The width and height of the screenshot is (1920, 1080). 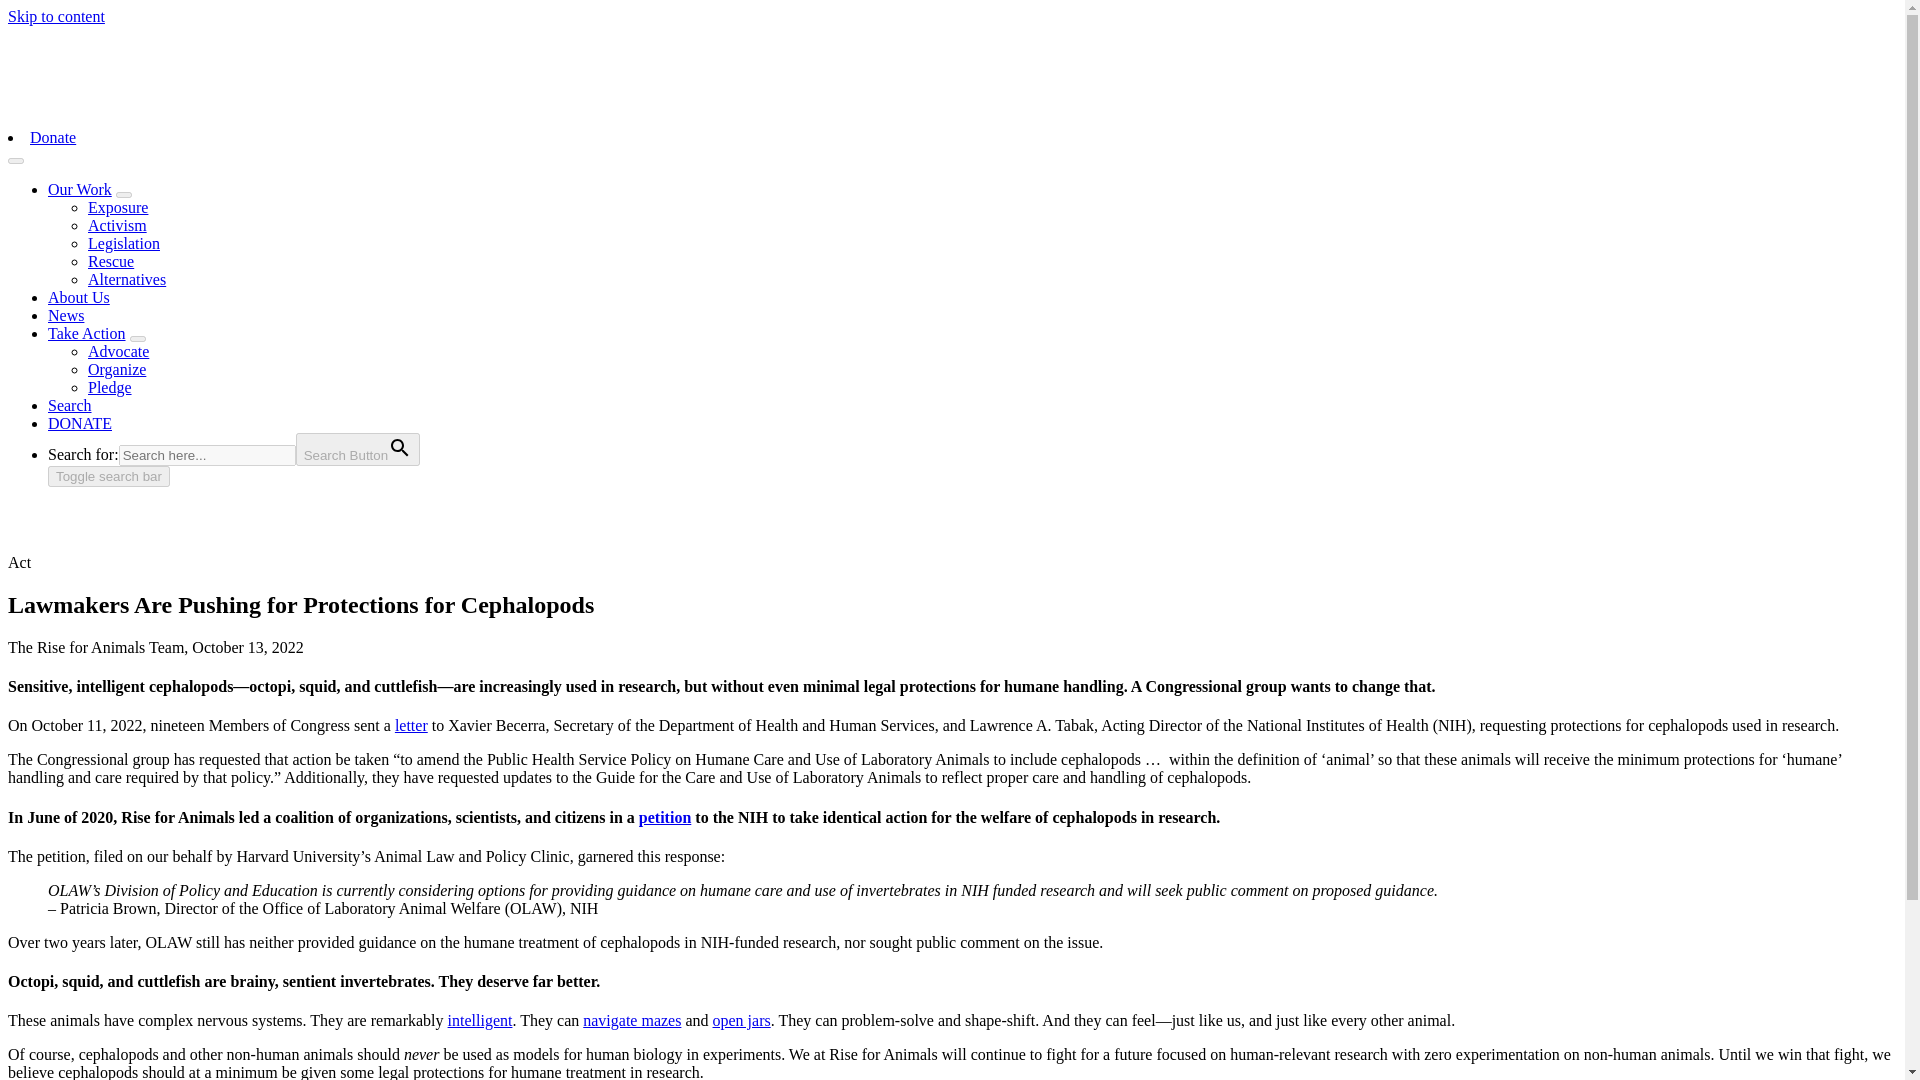 I want to click on Toggle search bar, so click(x=109, y=476).